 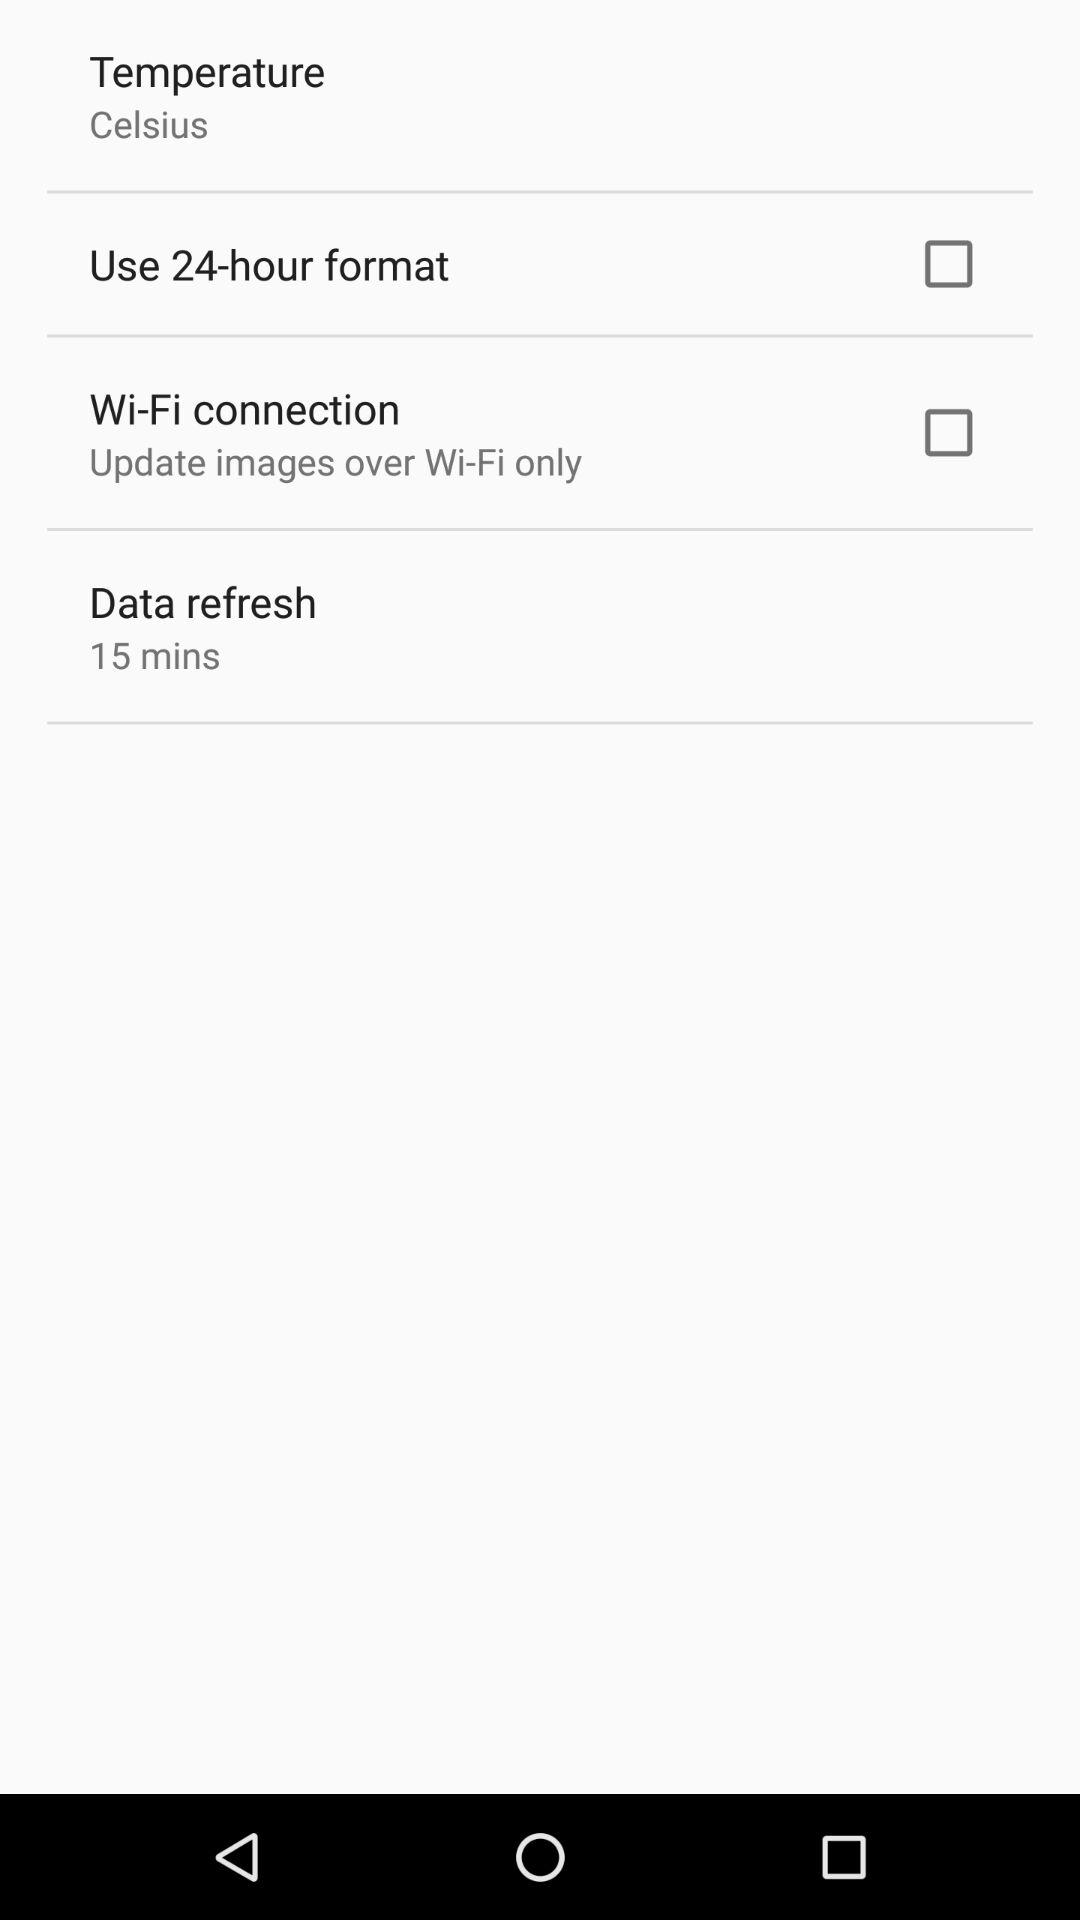 What do you see at coordinates (154, 654) in the screenshot?
I see `select the item below the data refresh icon` at bounding box center [154, 654].